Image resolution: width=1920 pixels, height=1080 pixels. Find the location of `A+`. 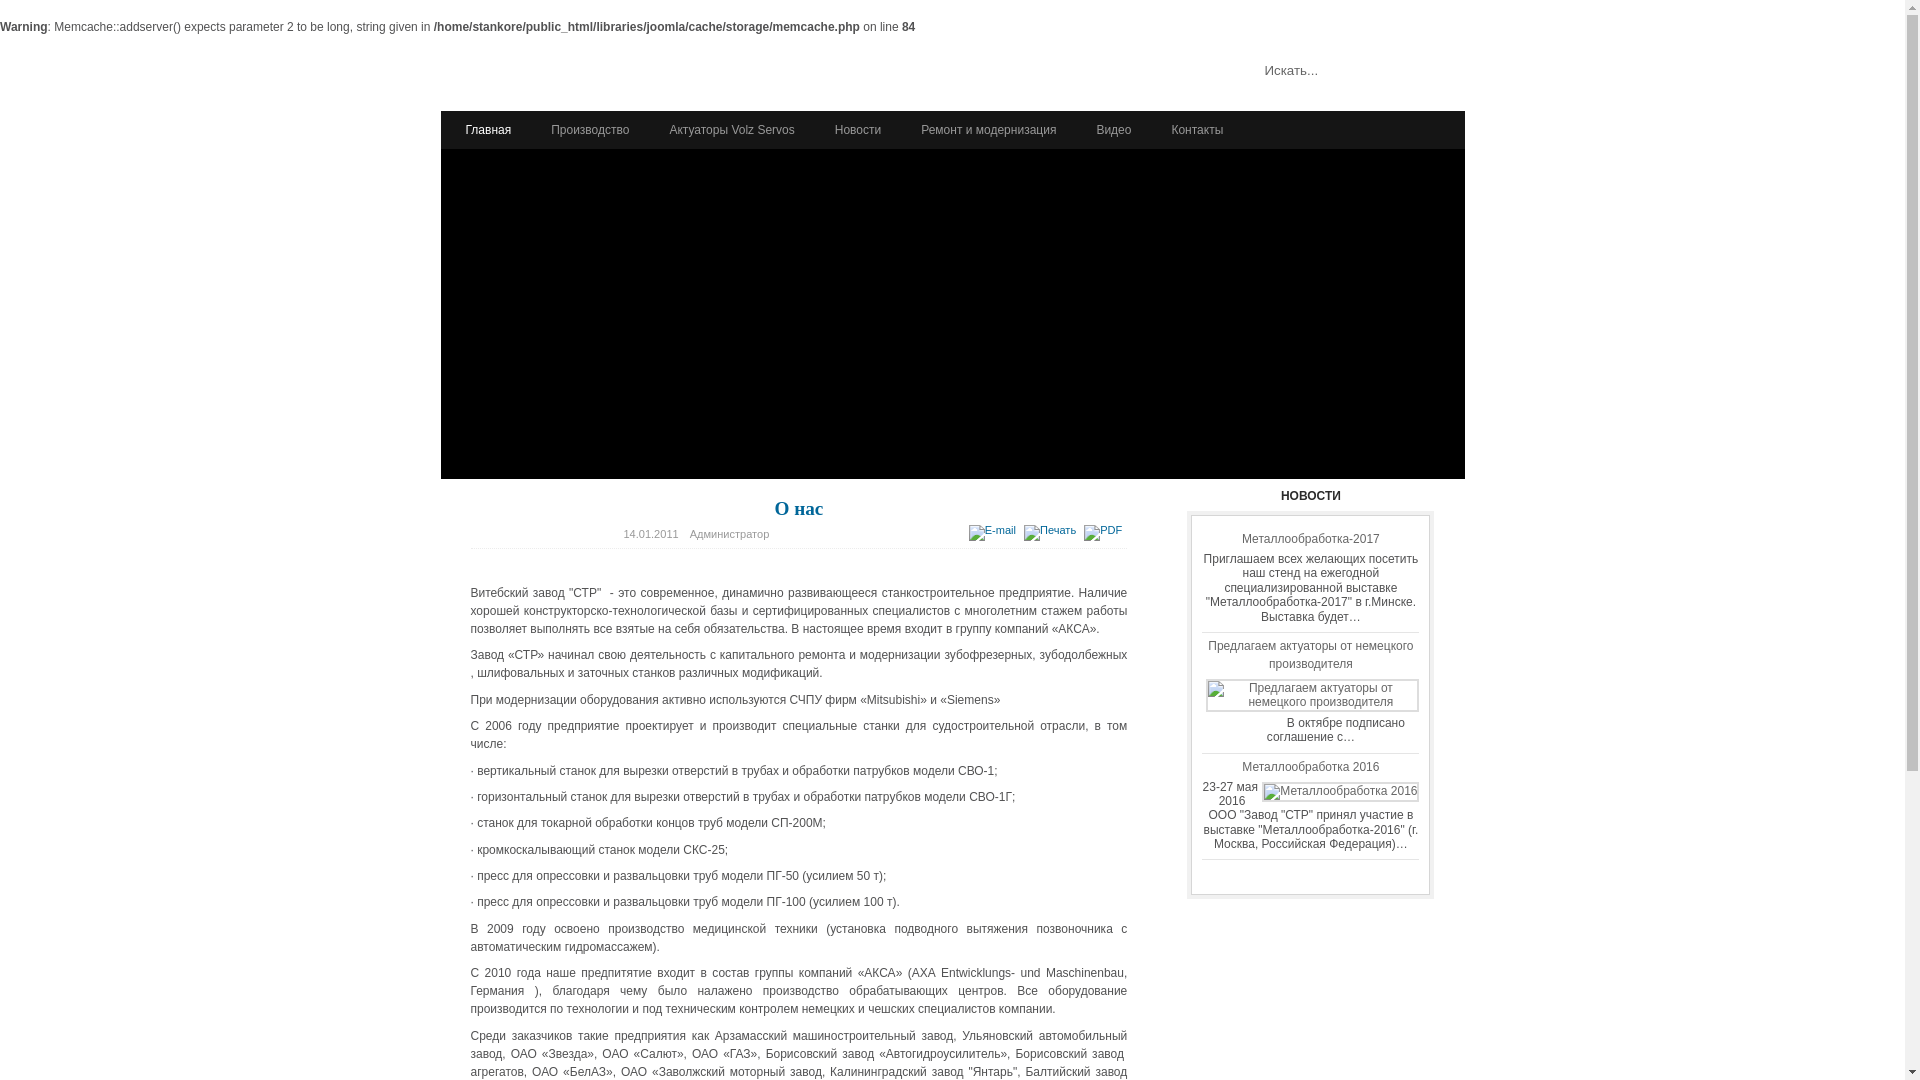

A+ is located at coordinates (1418, 131).